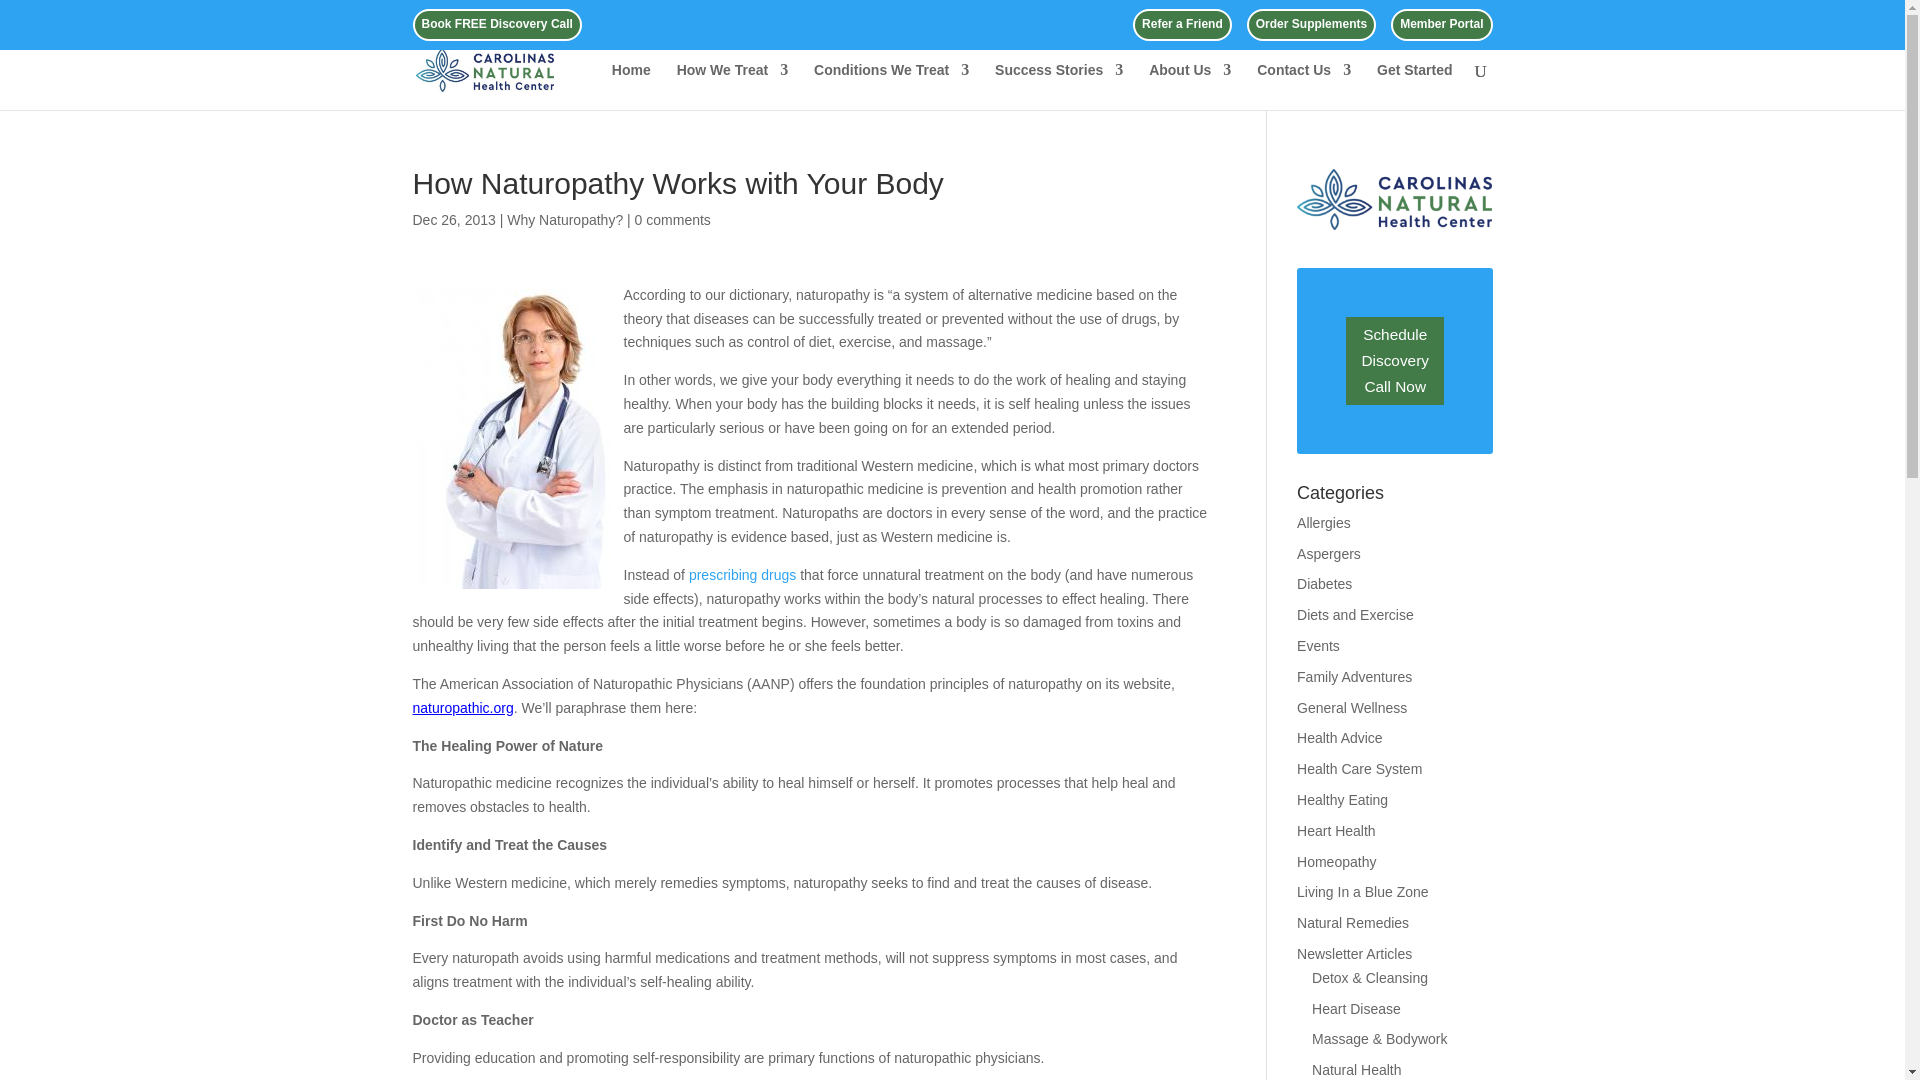  What do you see at coordinates (1058, 86) in the screenshot?
I see `Success Stories` at bounding box center [1058, 86].